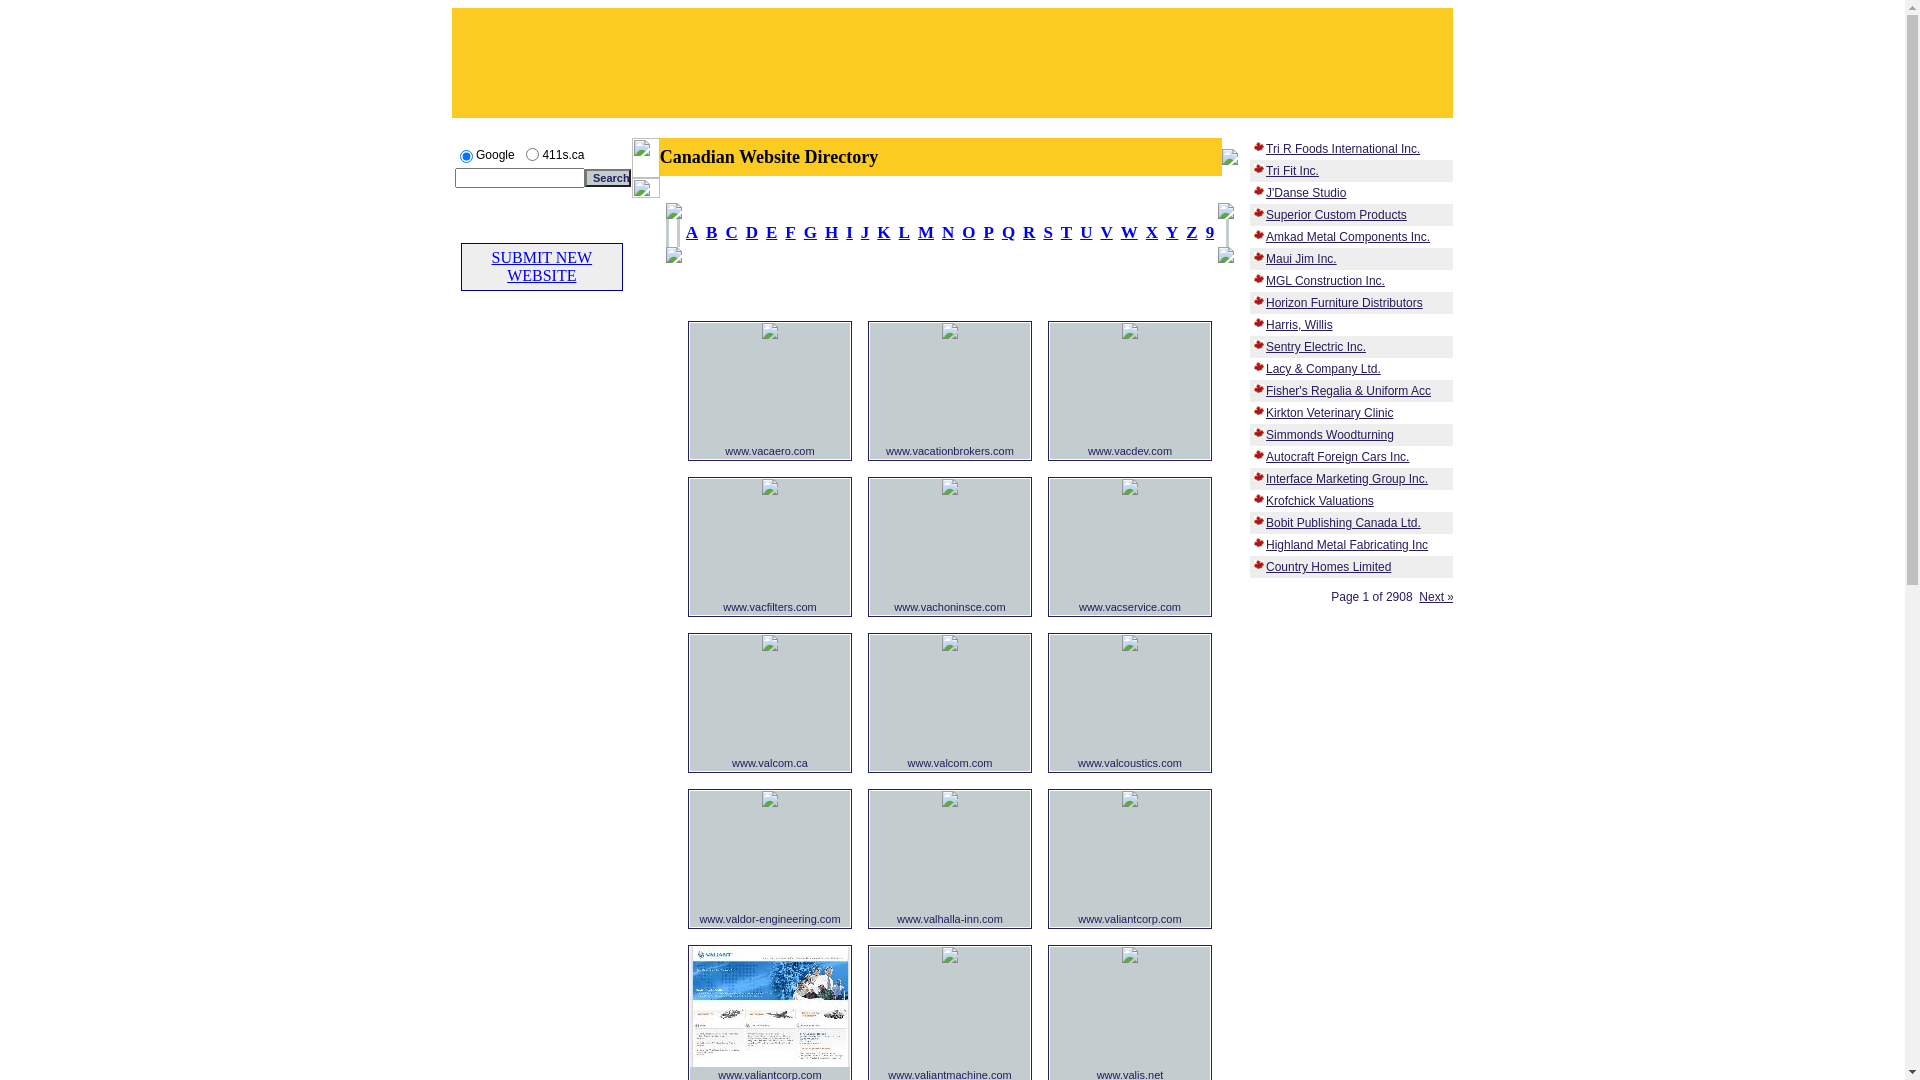 The image size is (1920, 1080). Describe the element at coordinates (692, 232) in the screenshot. I see `A` at that location.